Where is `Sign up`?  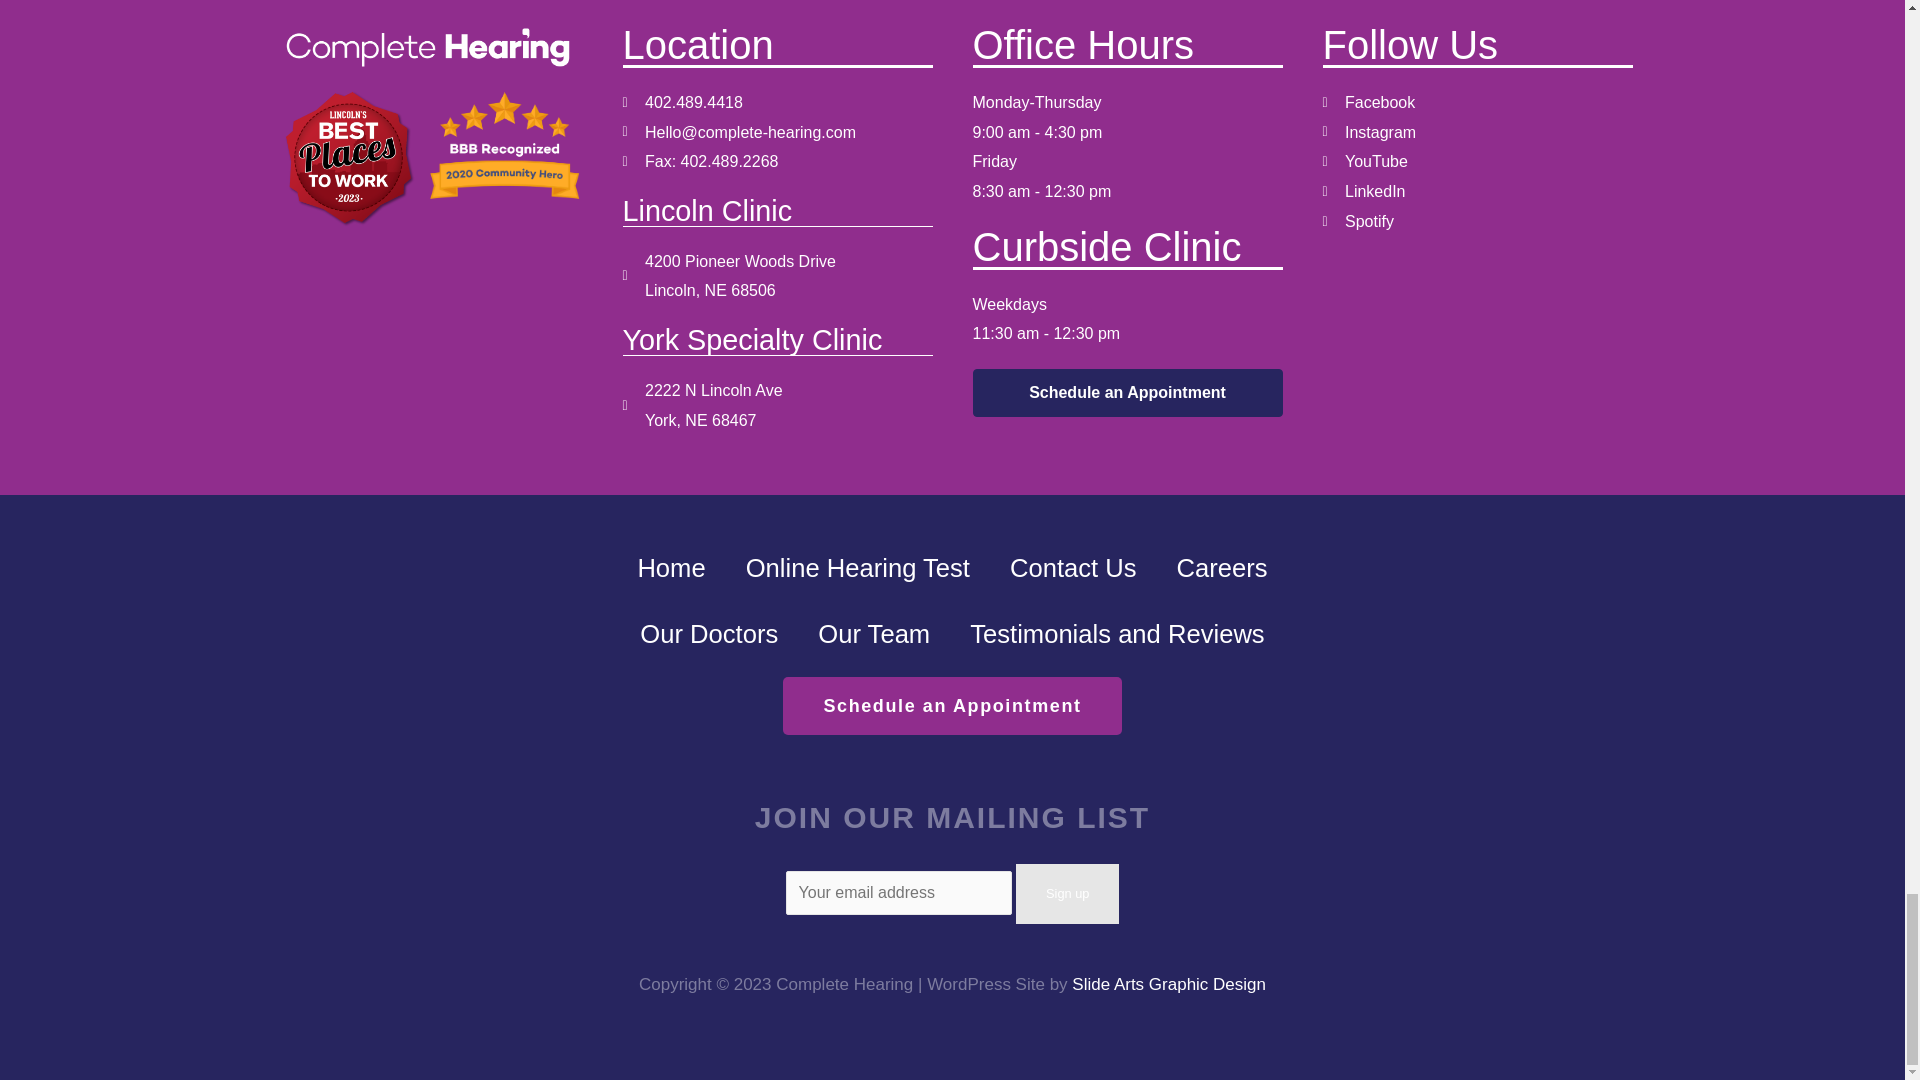
Sign up is located at coordinates (1067, 894).